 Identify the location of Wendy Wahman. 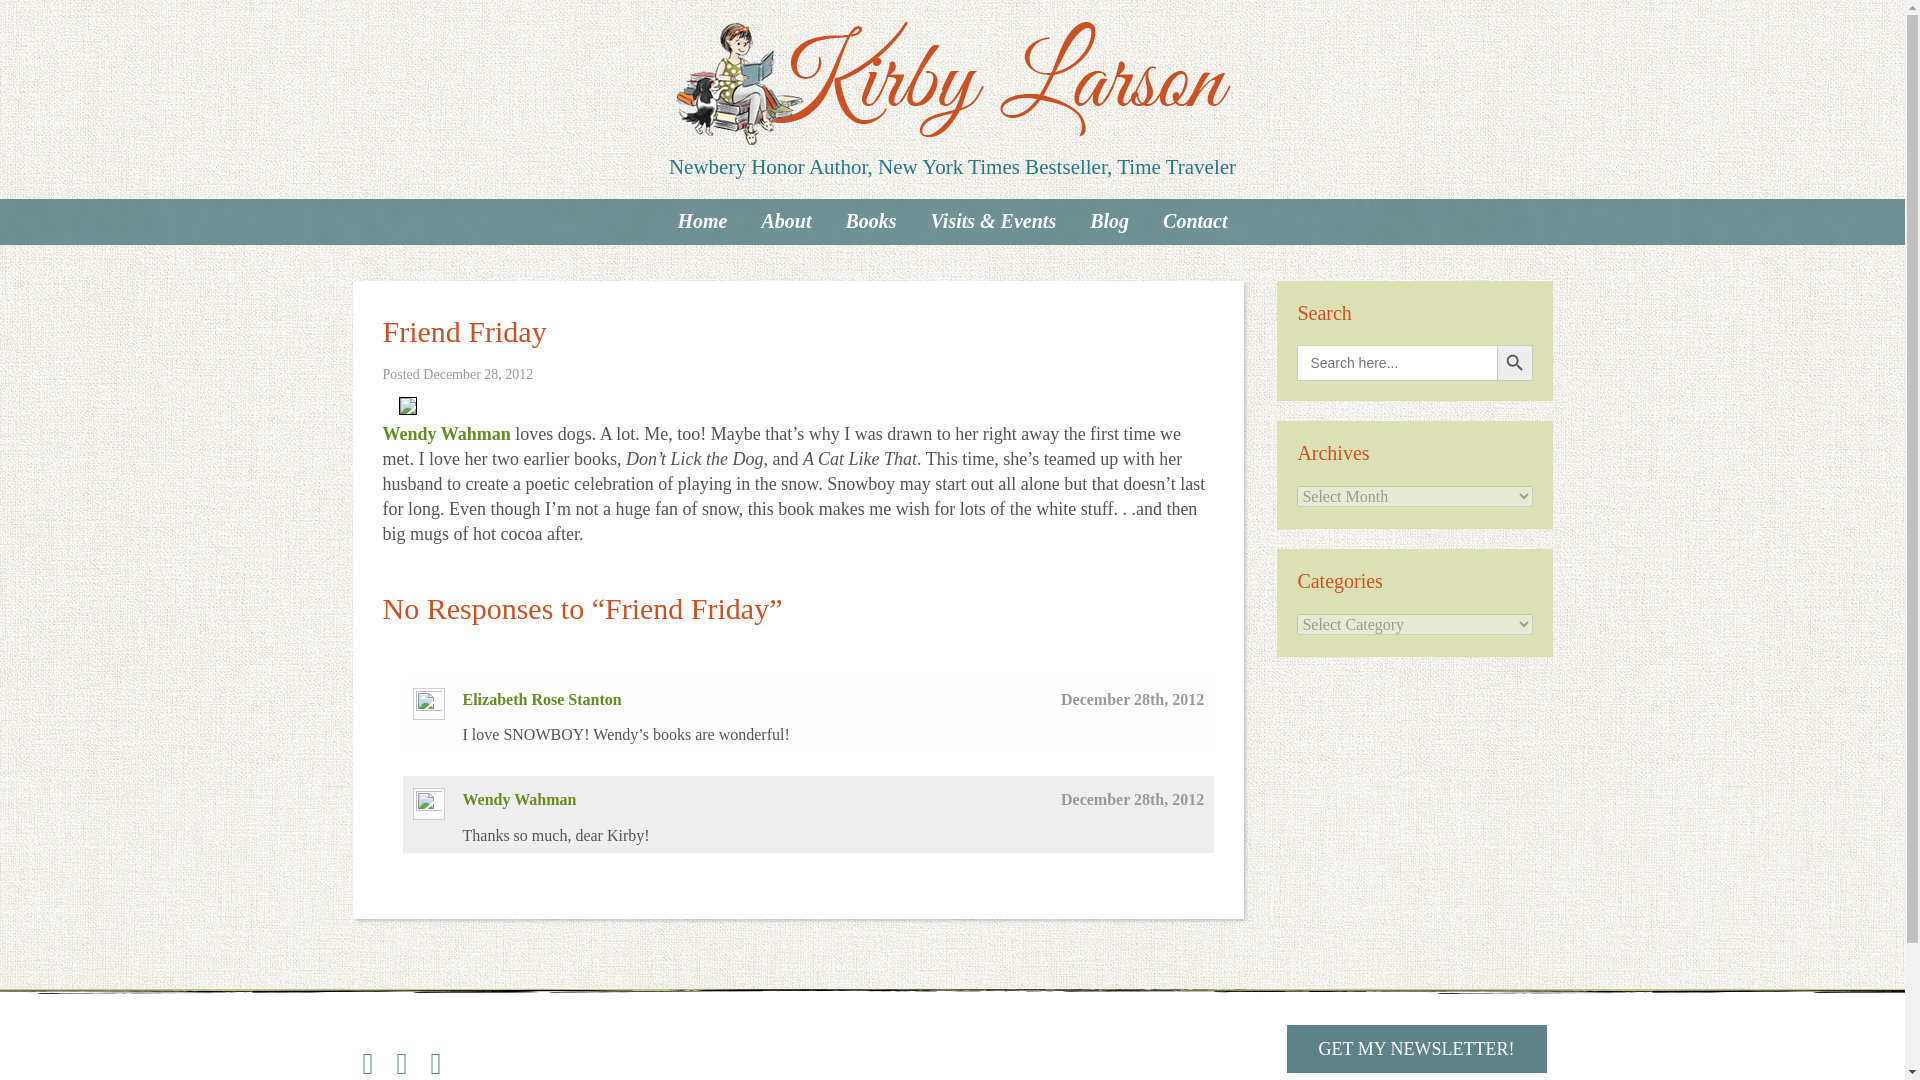
(519, 798).